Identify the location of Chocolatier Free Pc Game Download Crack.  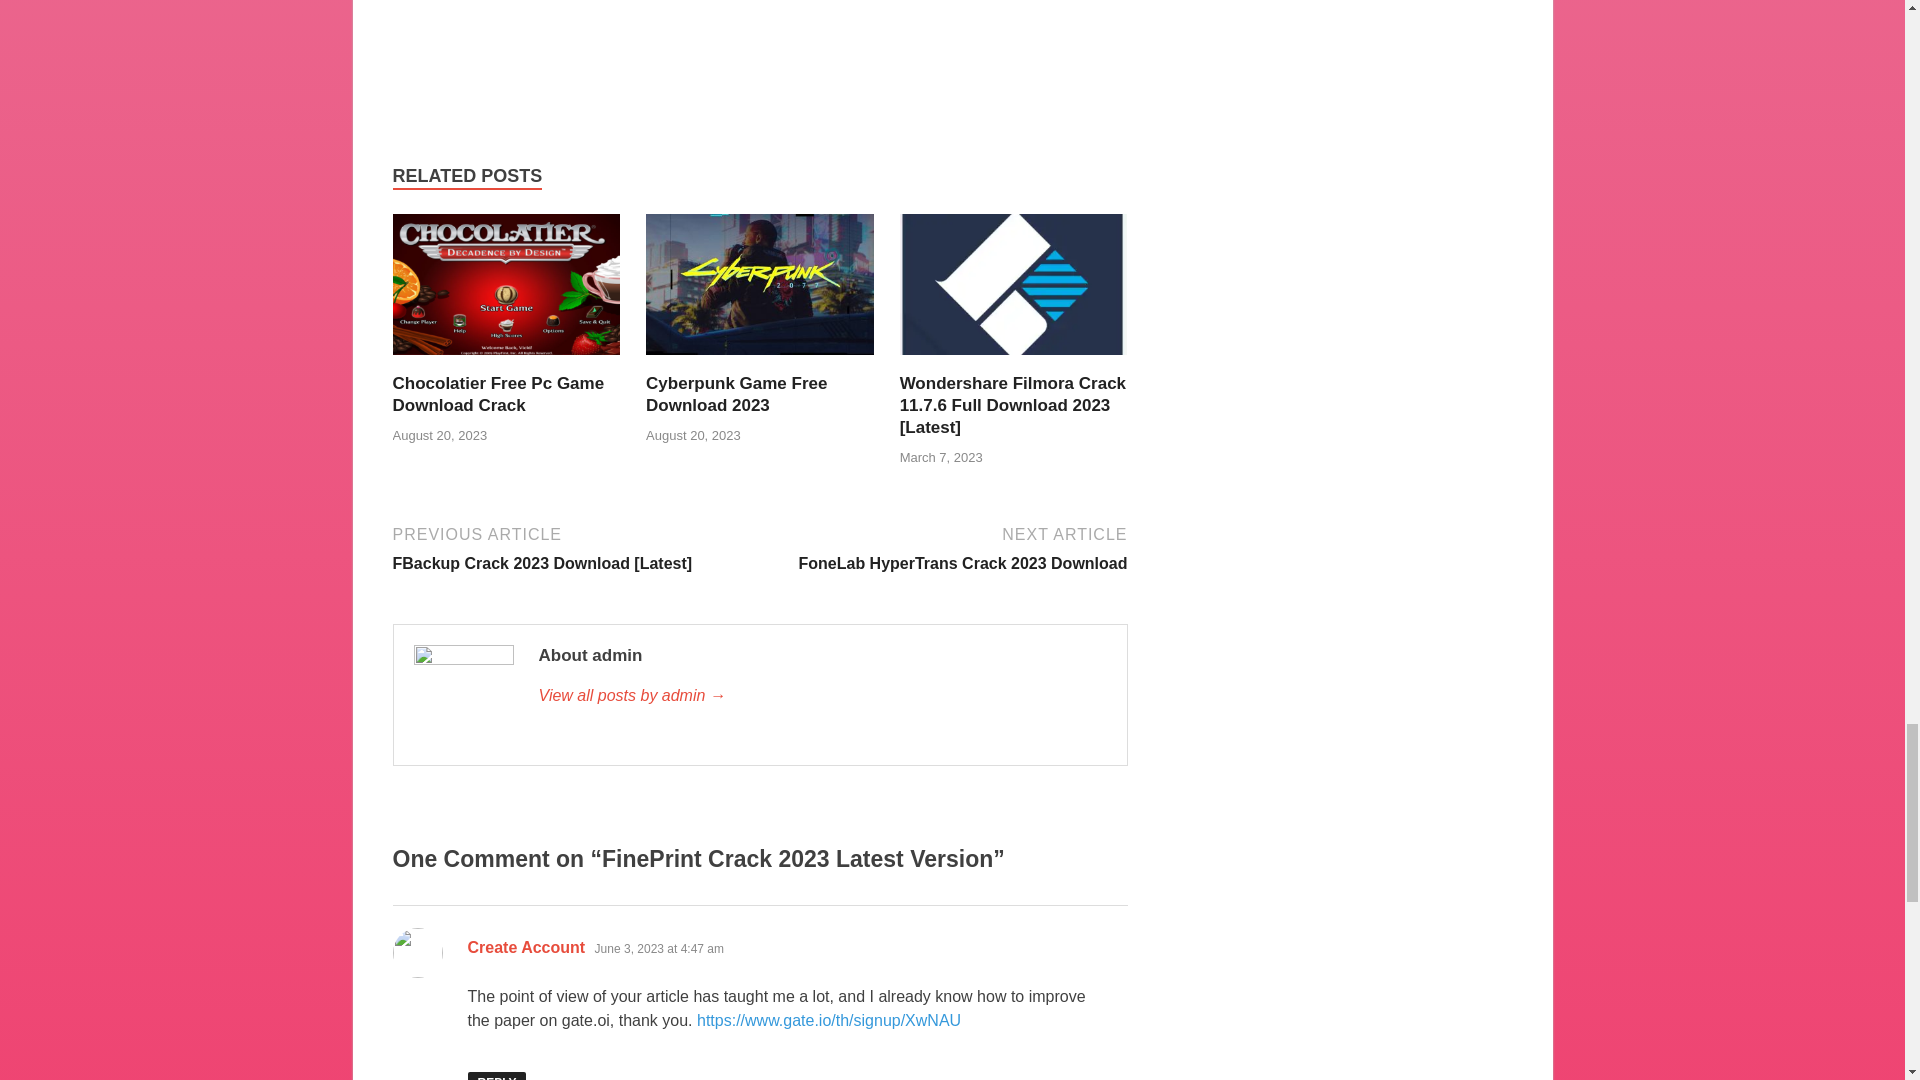
(736, 394).